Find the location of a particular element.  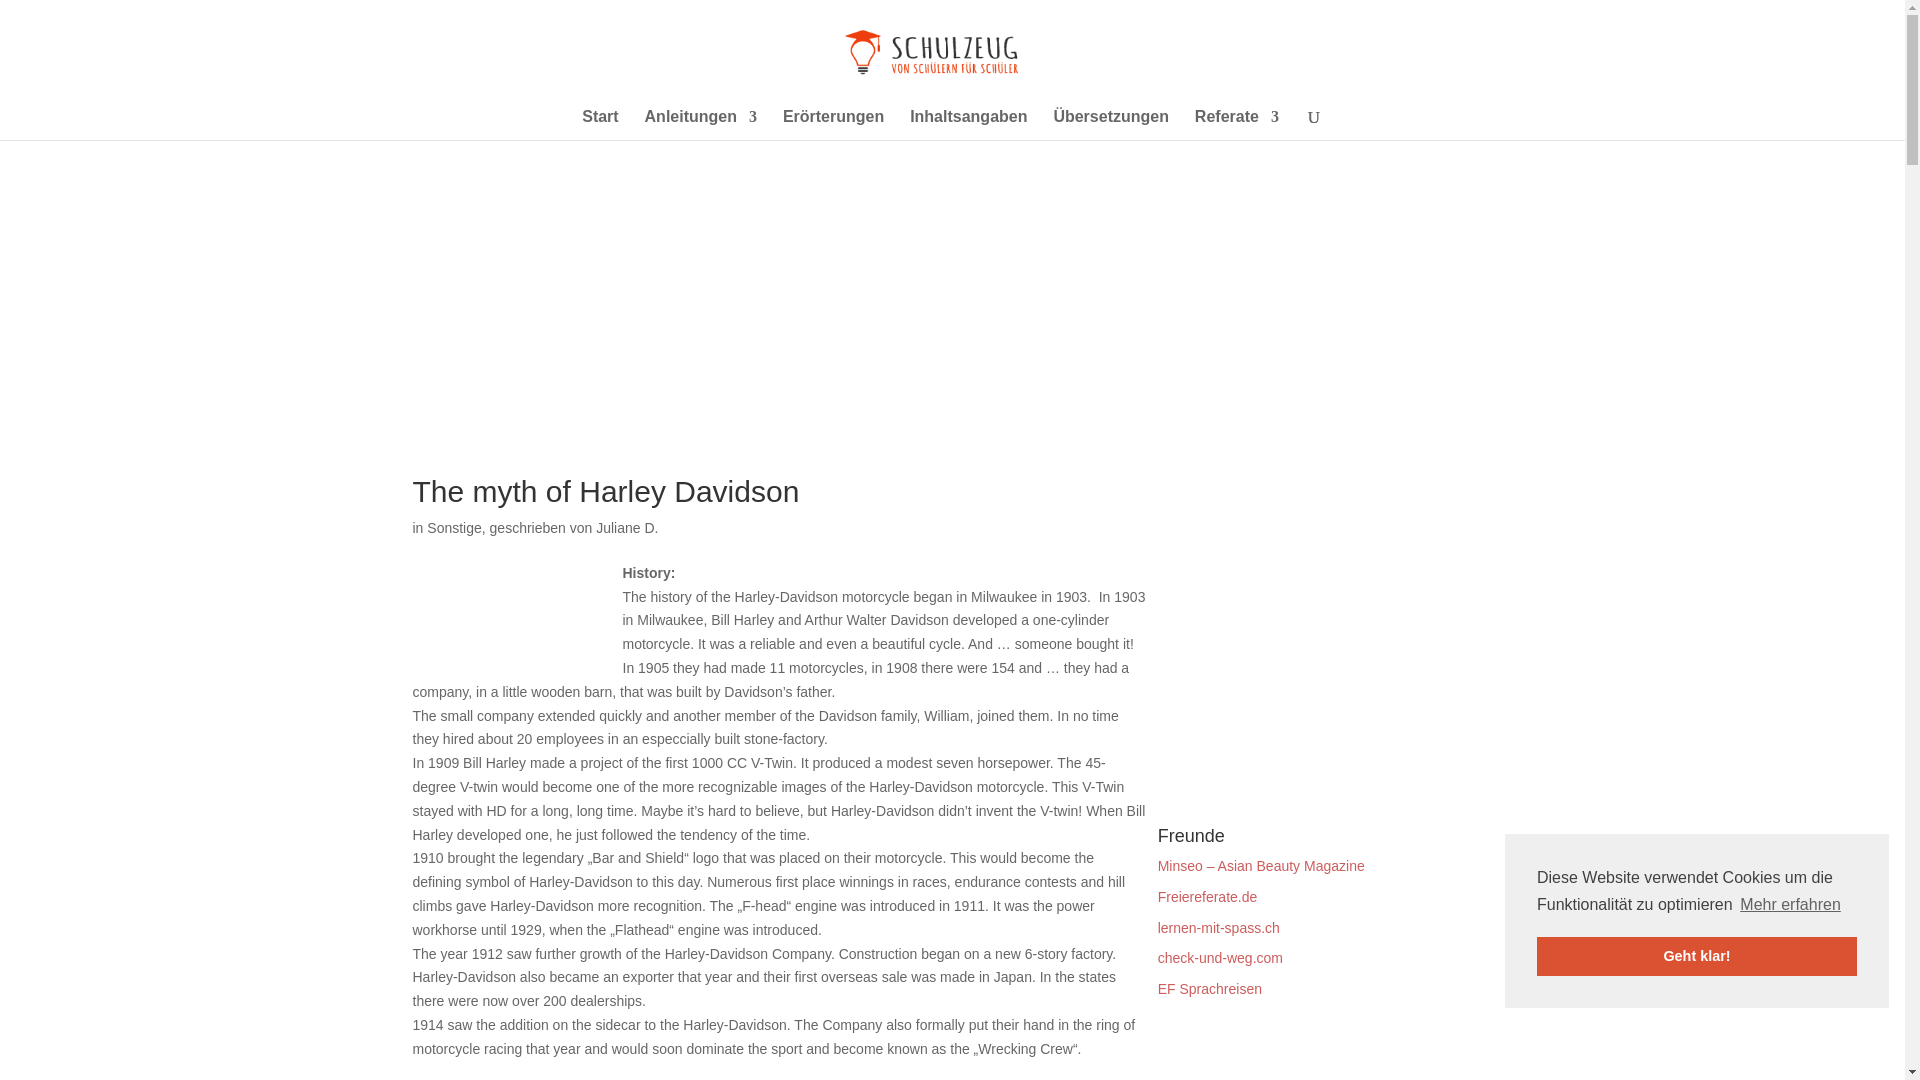

Inhaltsangaben is located at coordinates (968, 125).